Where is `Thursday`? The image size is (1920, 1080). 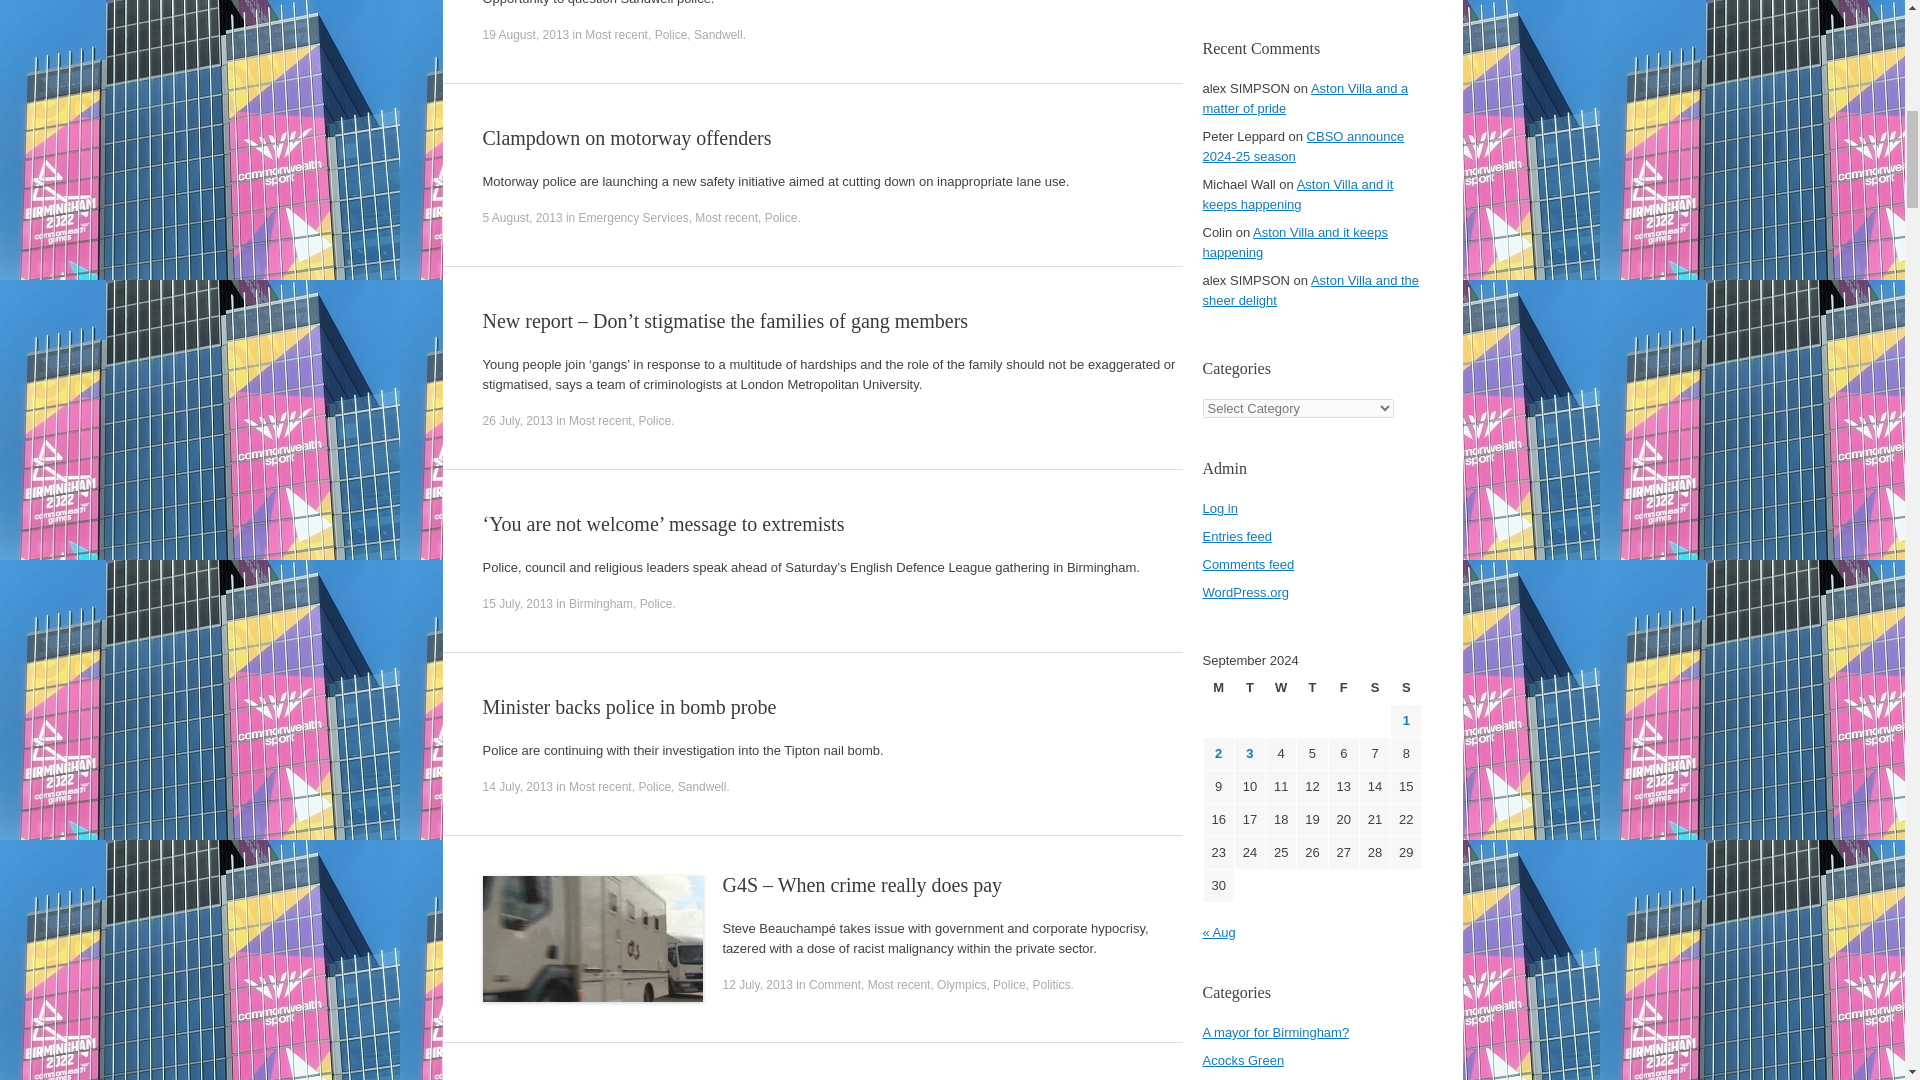 Thursday is located at coordinates (1312, 688).